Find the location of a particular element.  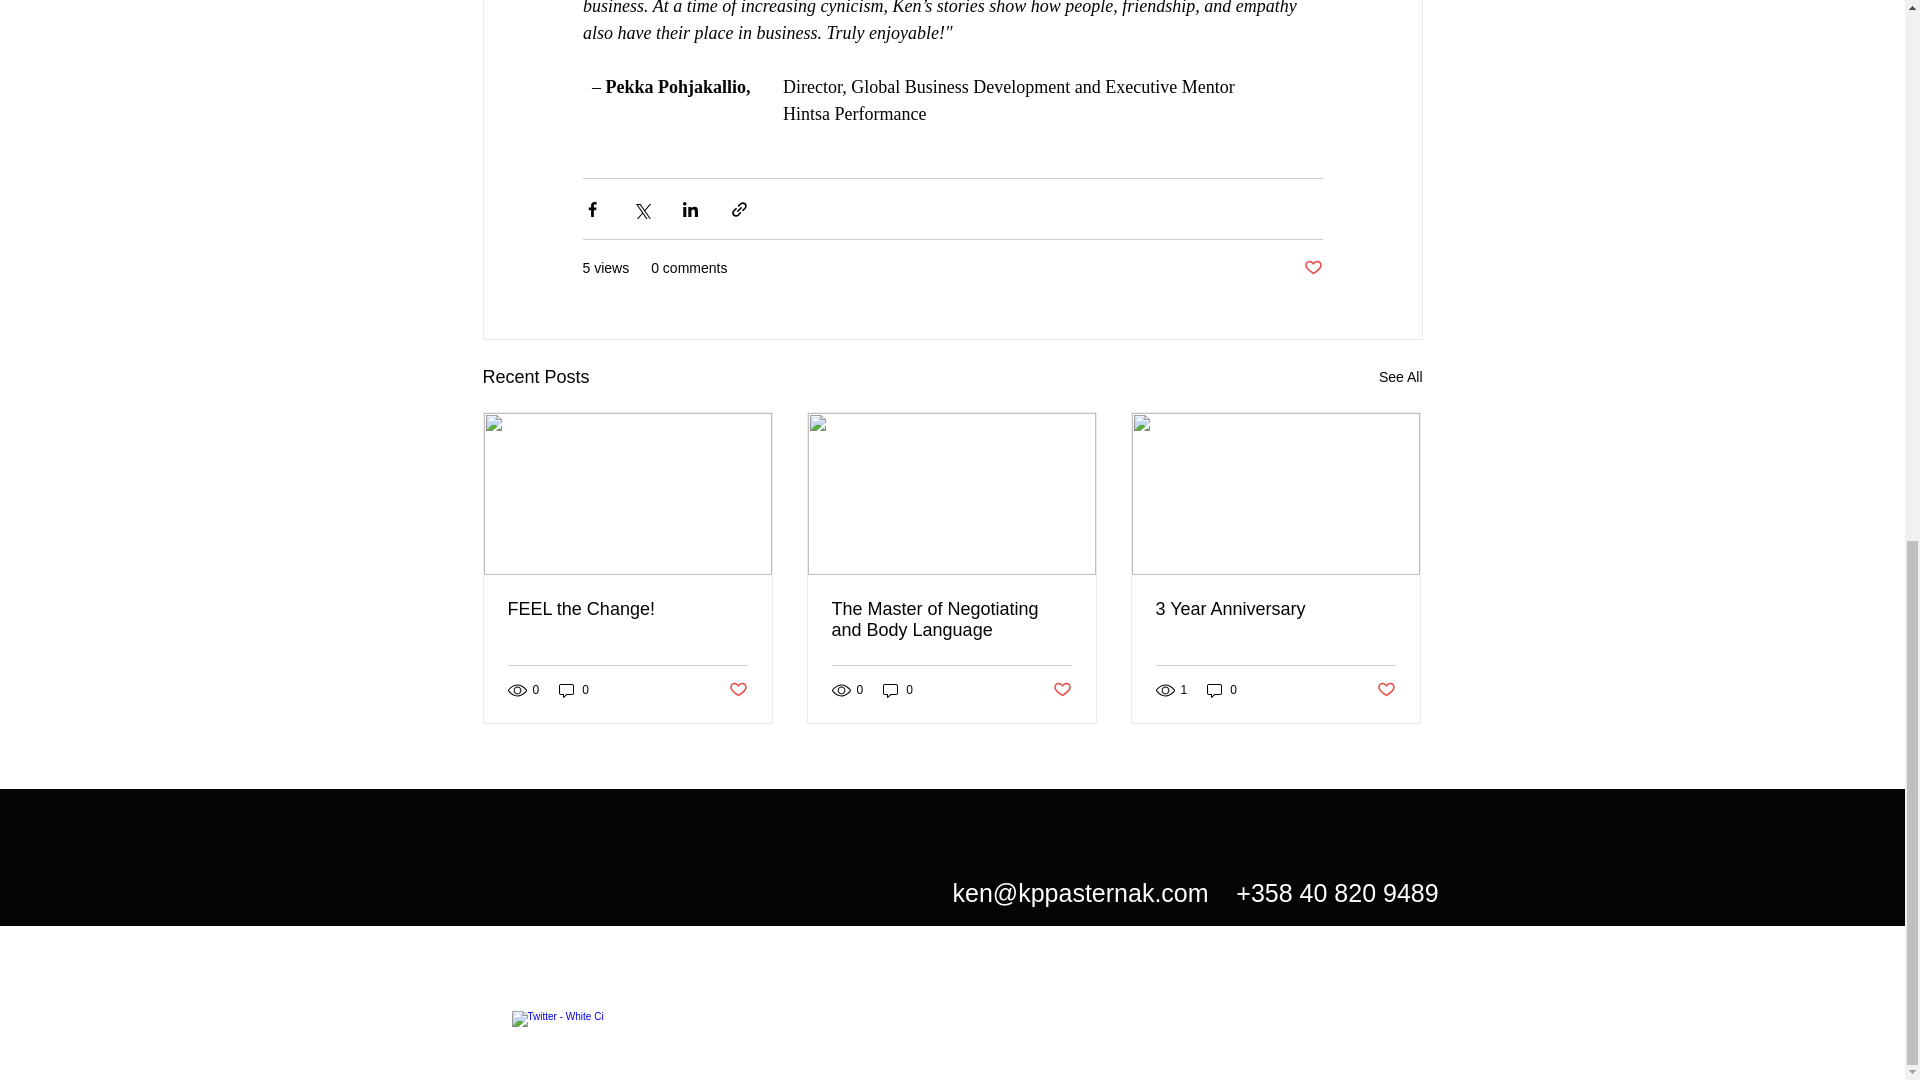

The Master of Negotiating and Body Language is located at coordinates (951, 620).